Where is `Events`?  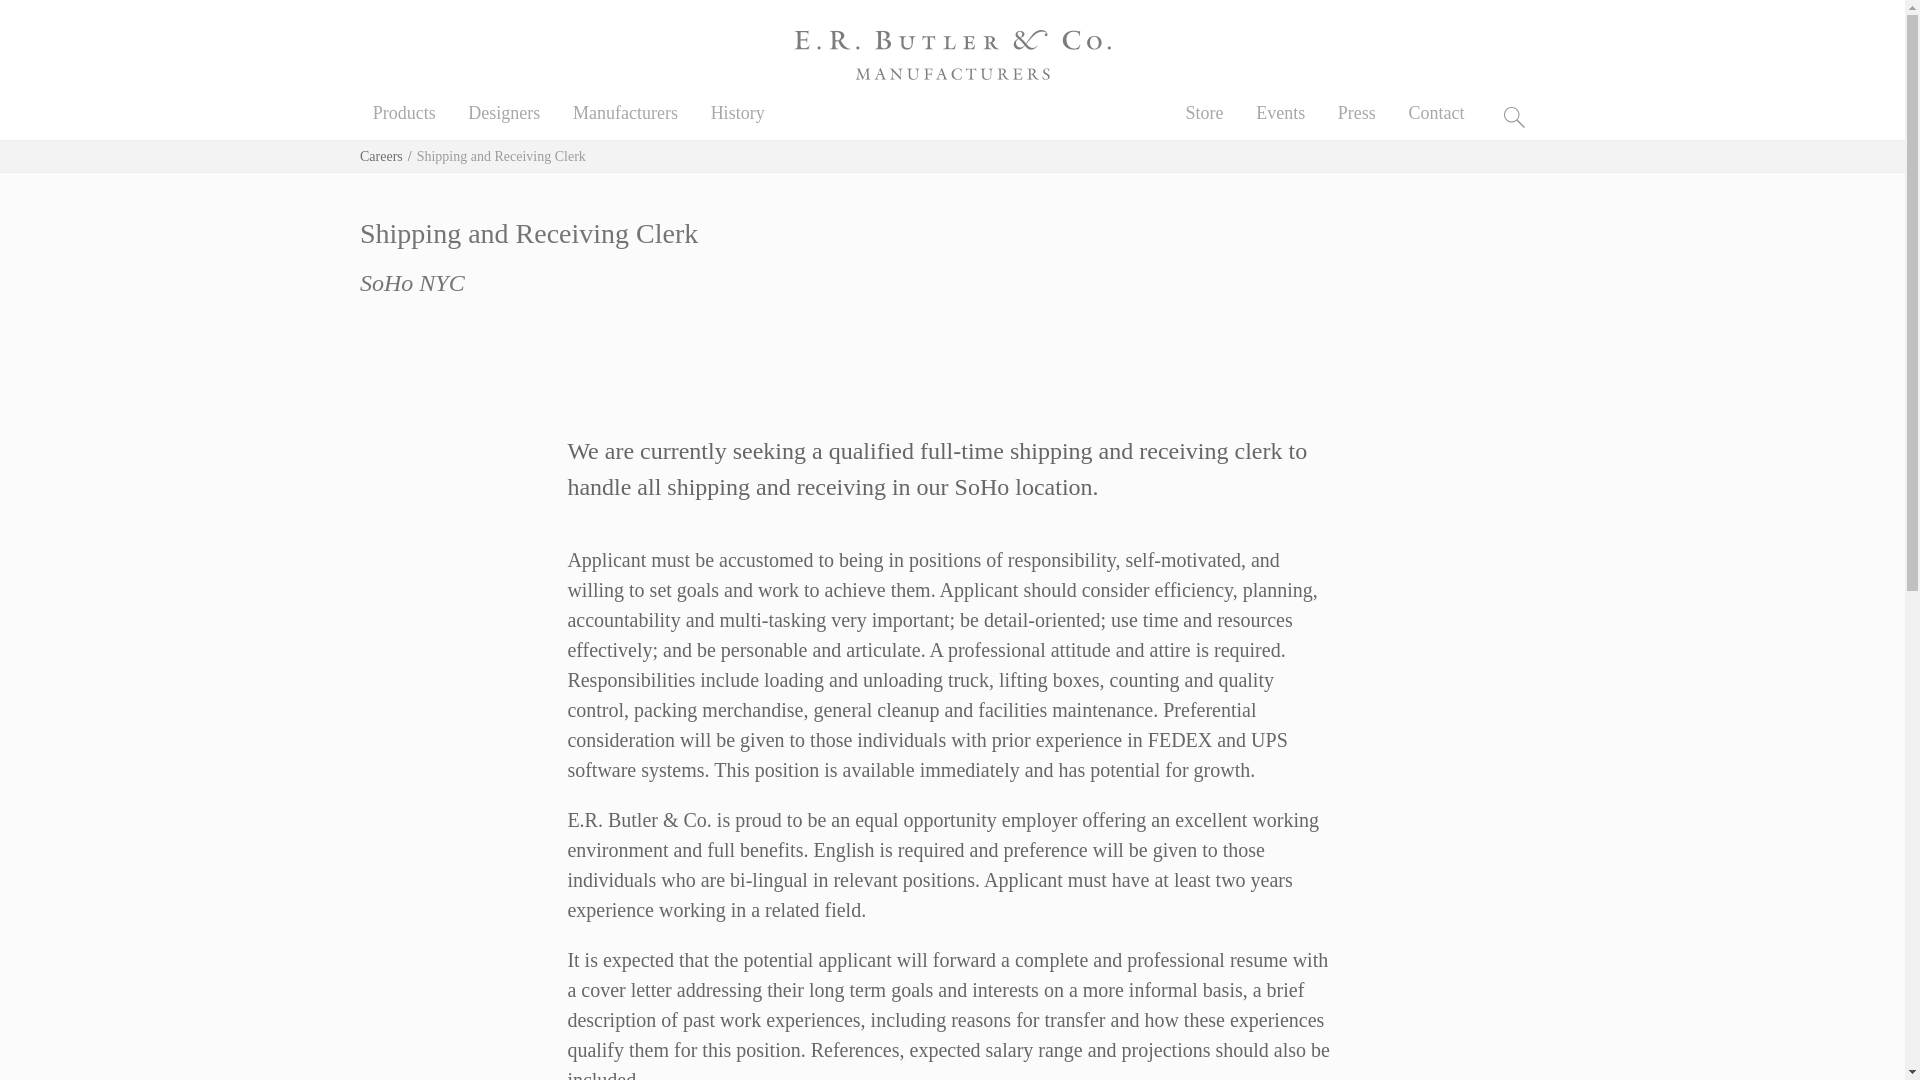 Events is located at coordinates (1280, 112).